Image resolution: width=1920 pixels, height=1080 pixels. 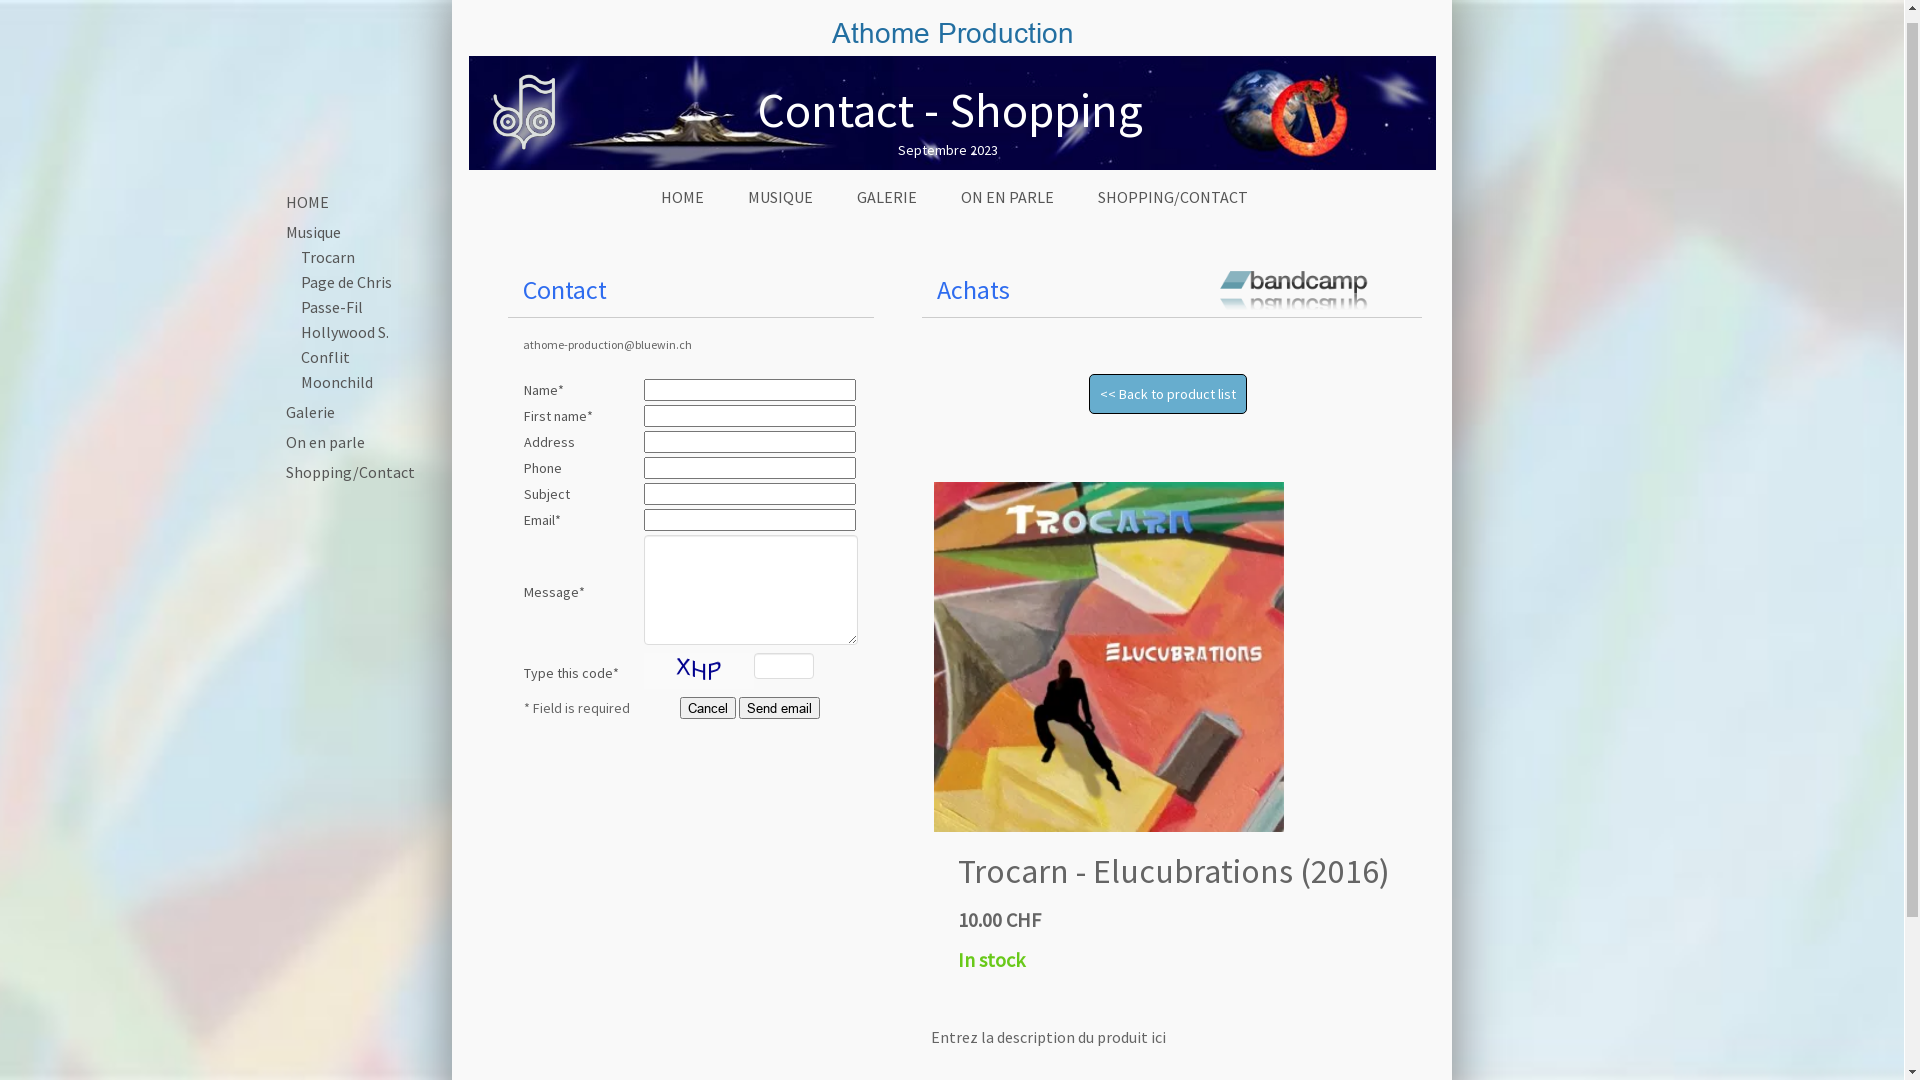 I want to click on Galerie, so click(x=304, y=422).